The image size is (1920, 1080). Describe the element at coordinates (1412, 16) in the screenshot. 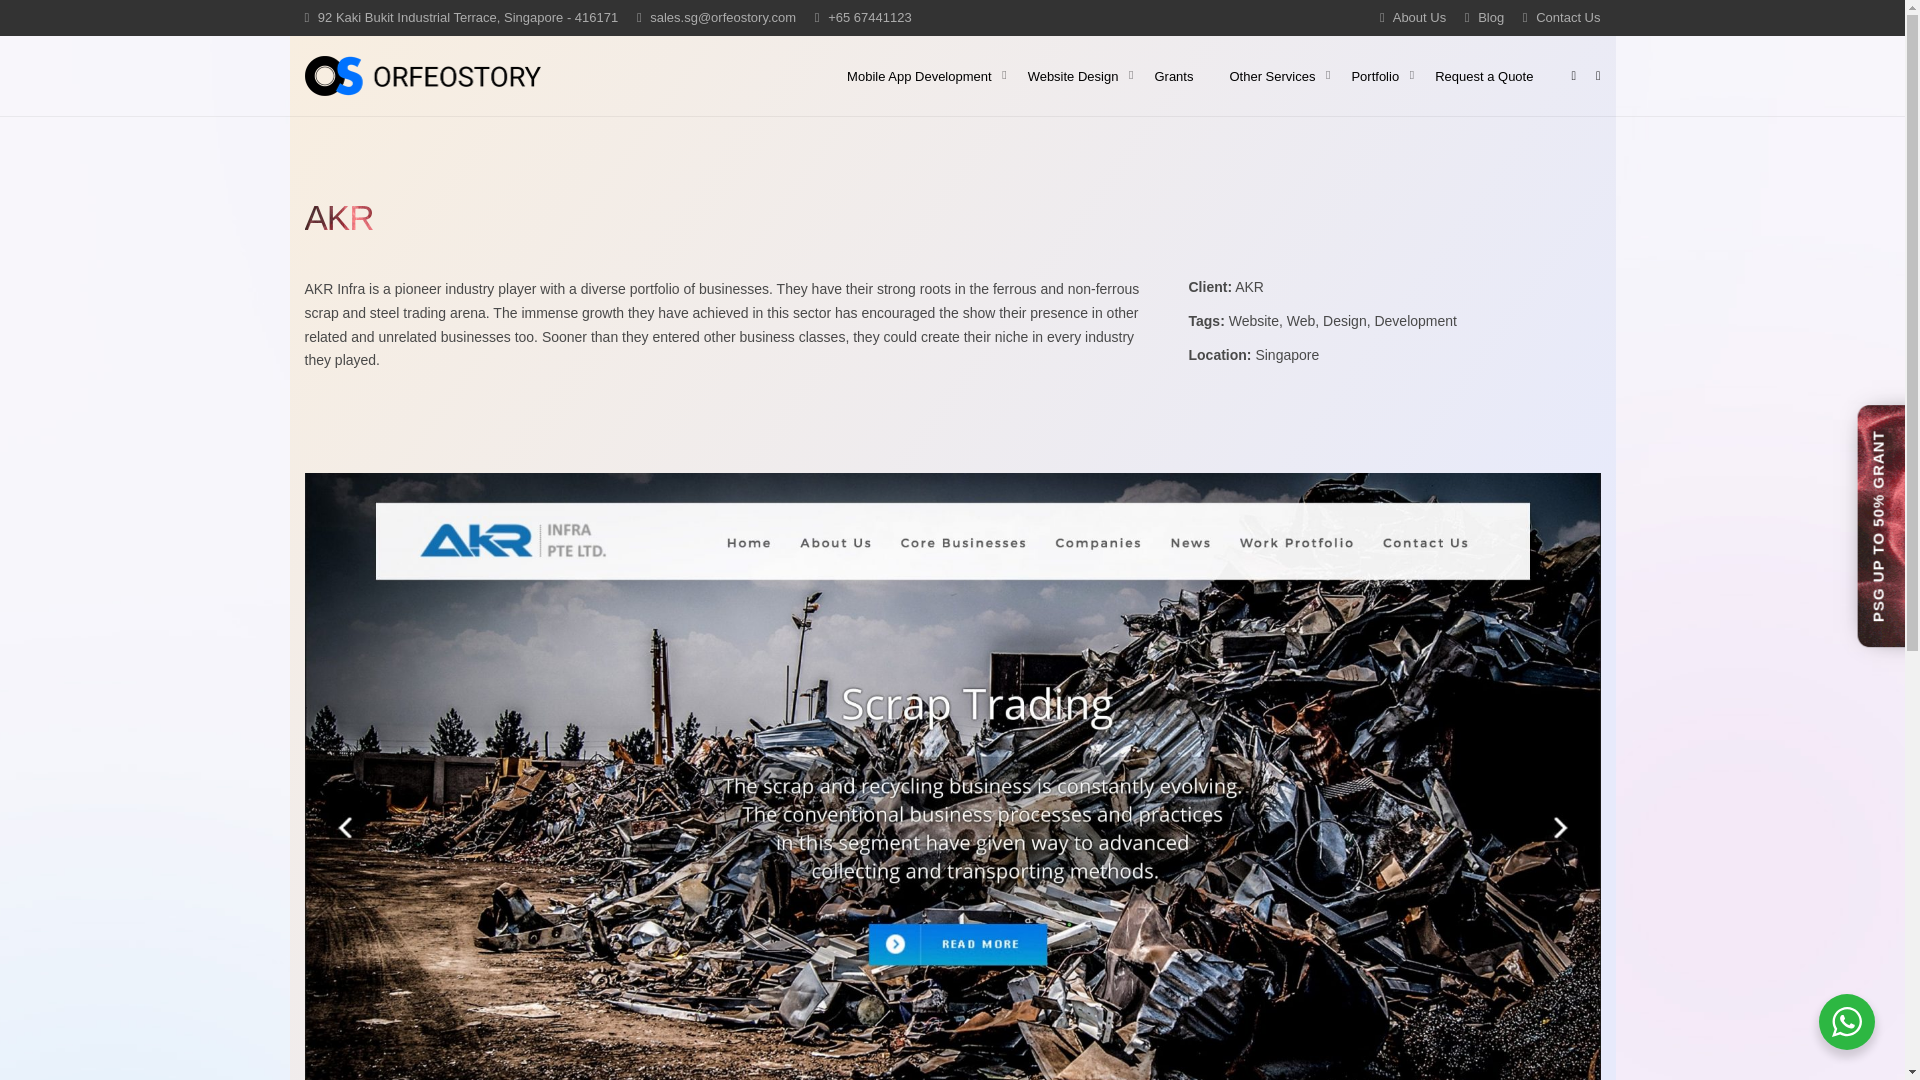

I see `About Us` at that location.